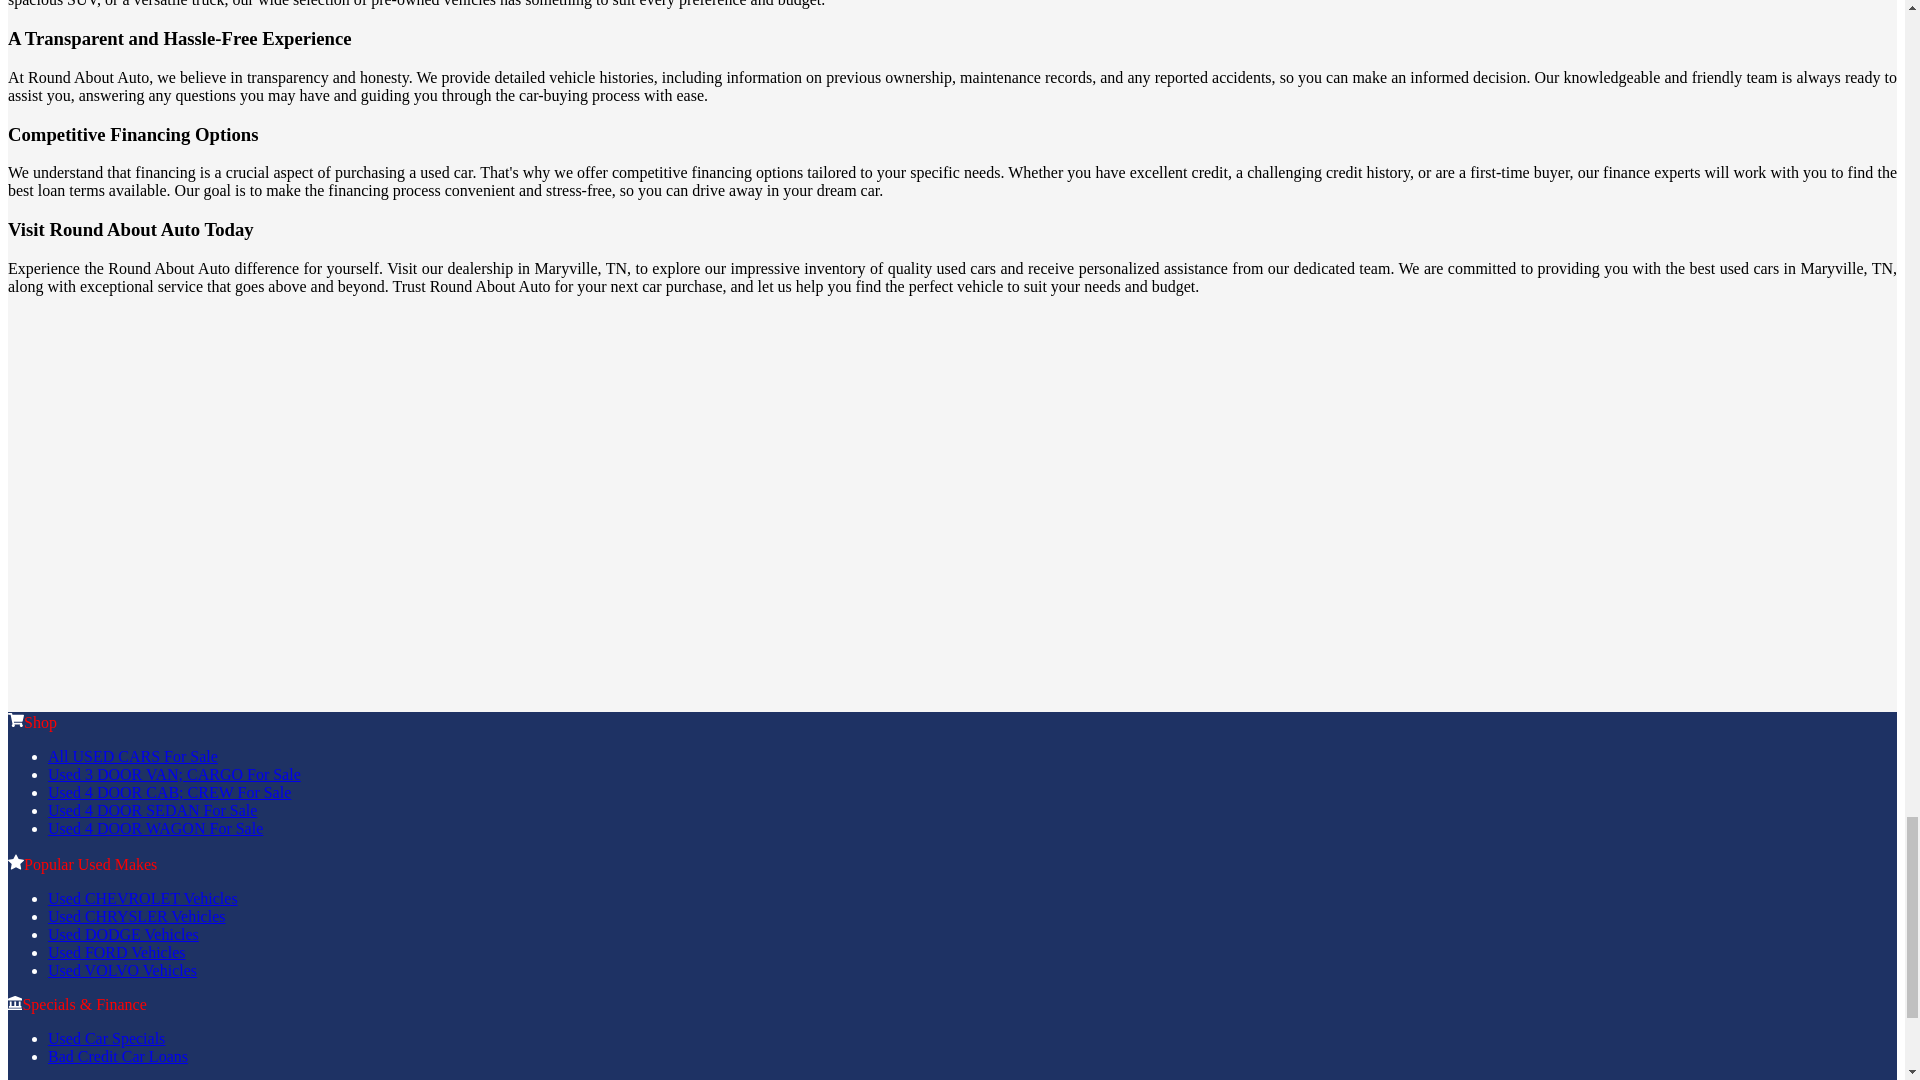 Image resolution: width=1920 pixels, height=1080 pixels. What do you see at coordinates (106, 1038) in the screenshot?
I see `Used Car Specials` at bounding box center [106, 1038].